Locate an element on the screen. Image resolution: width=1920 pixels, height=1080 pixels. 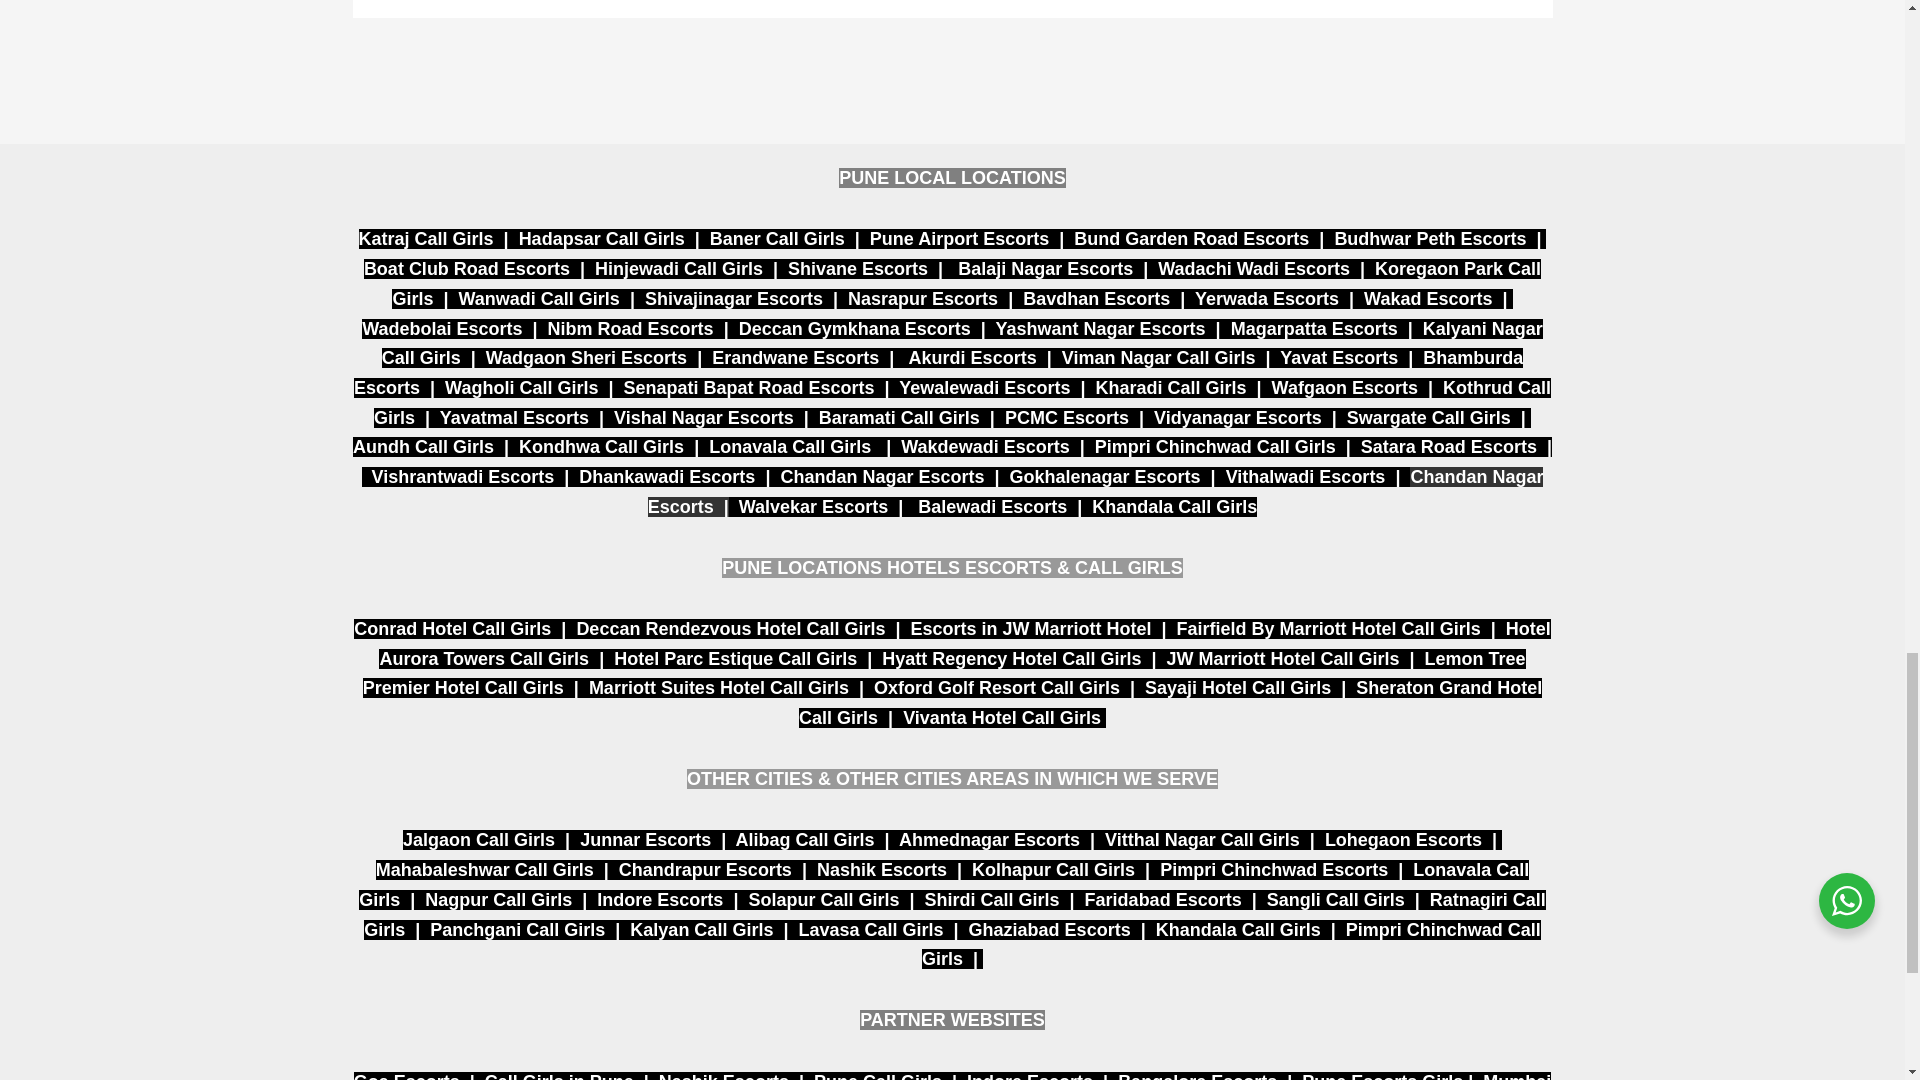
Wadgaon Sheri Escorts is located at coordinates (586, 358).